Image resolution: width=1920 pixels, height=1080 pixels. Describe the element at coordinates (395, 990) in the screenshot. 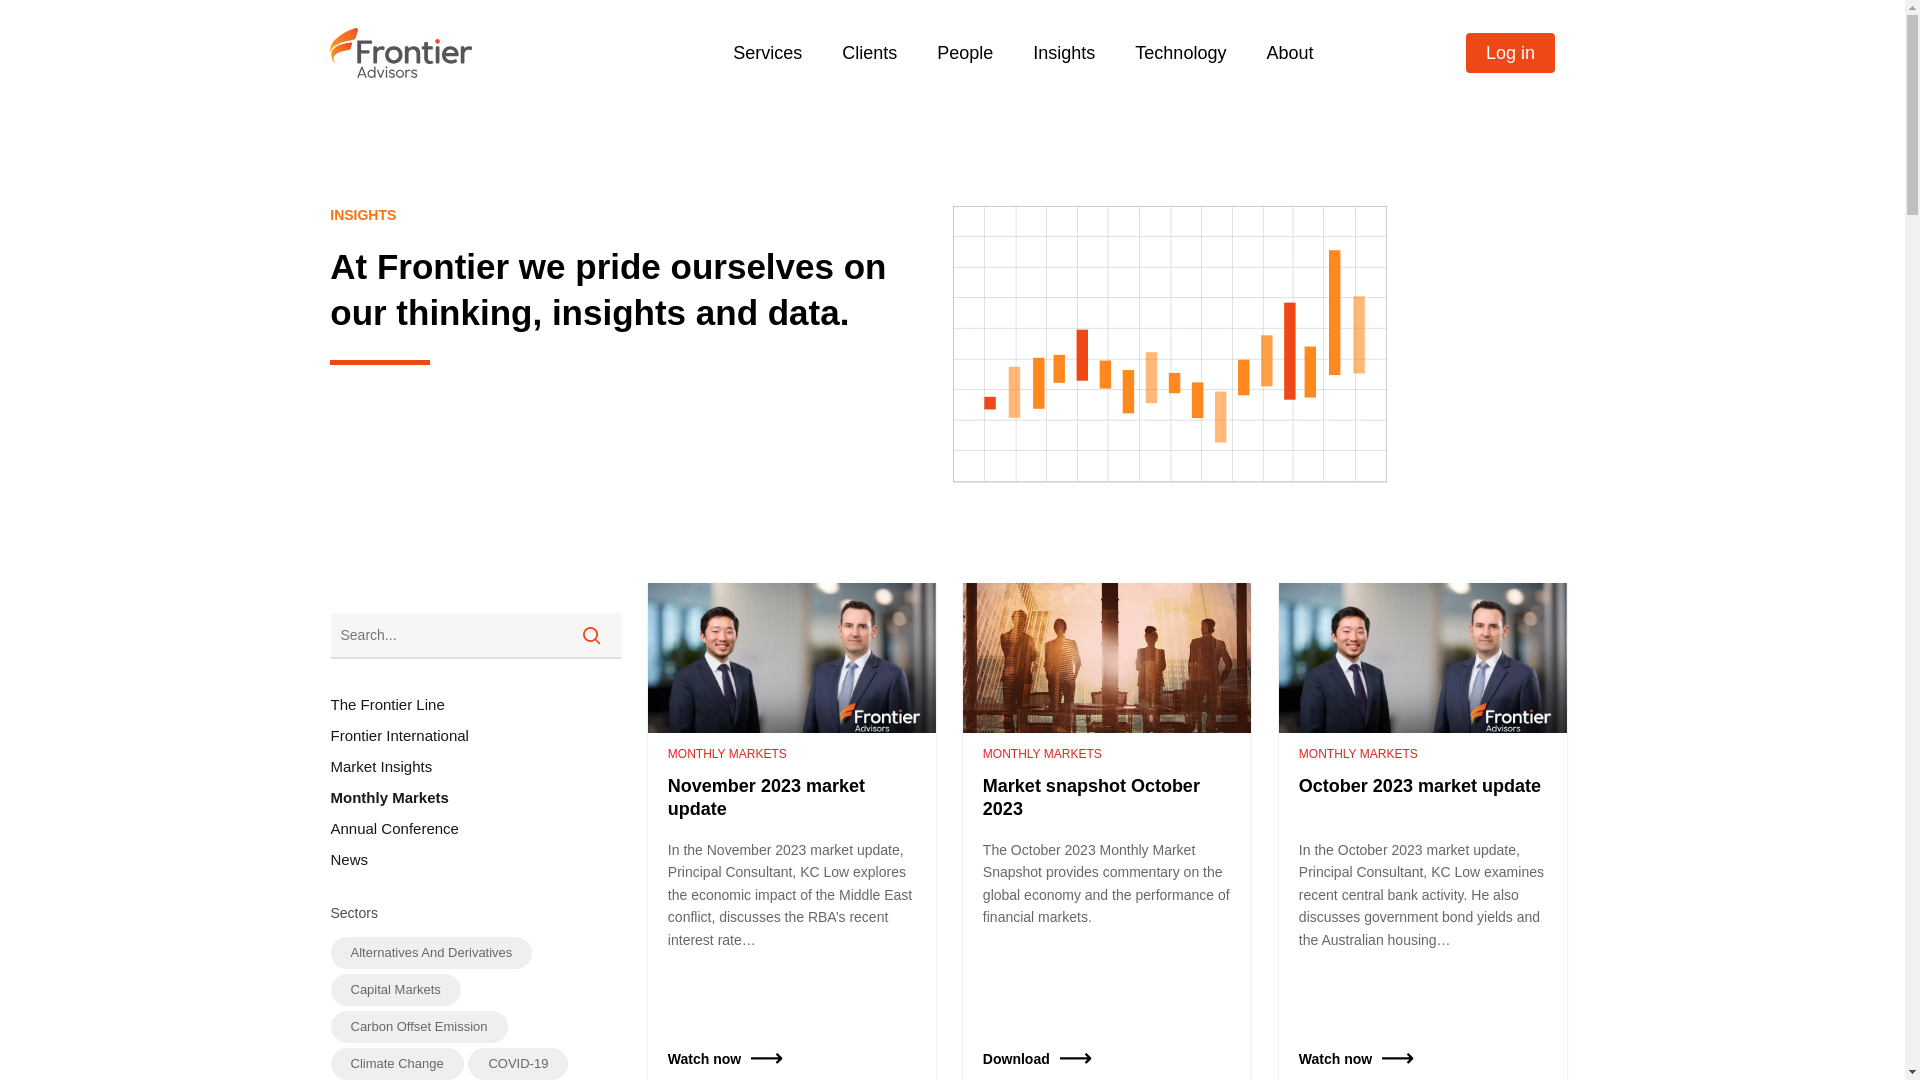

I see `Capital Markets` at that location.